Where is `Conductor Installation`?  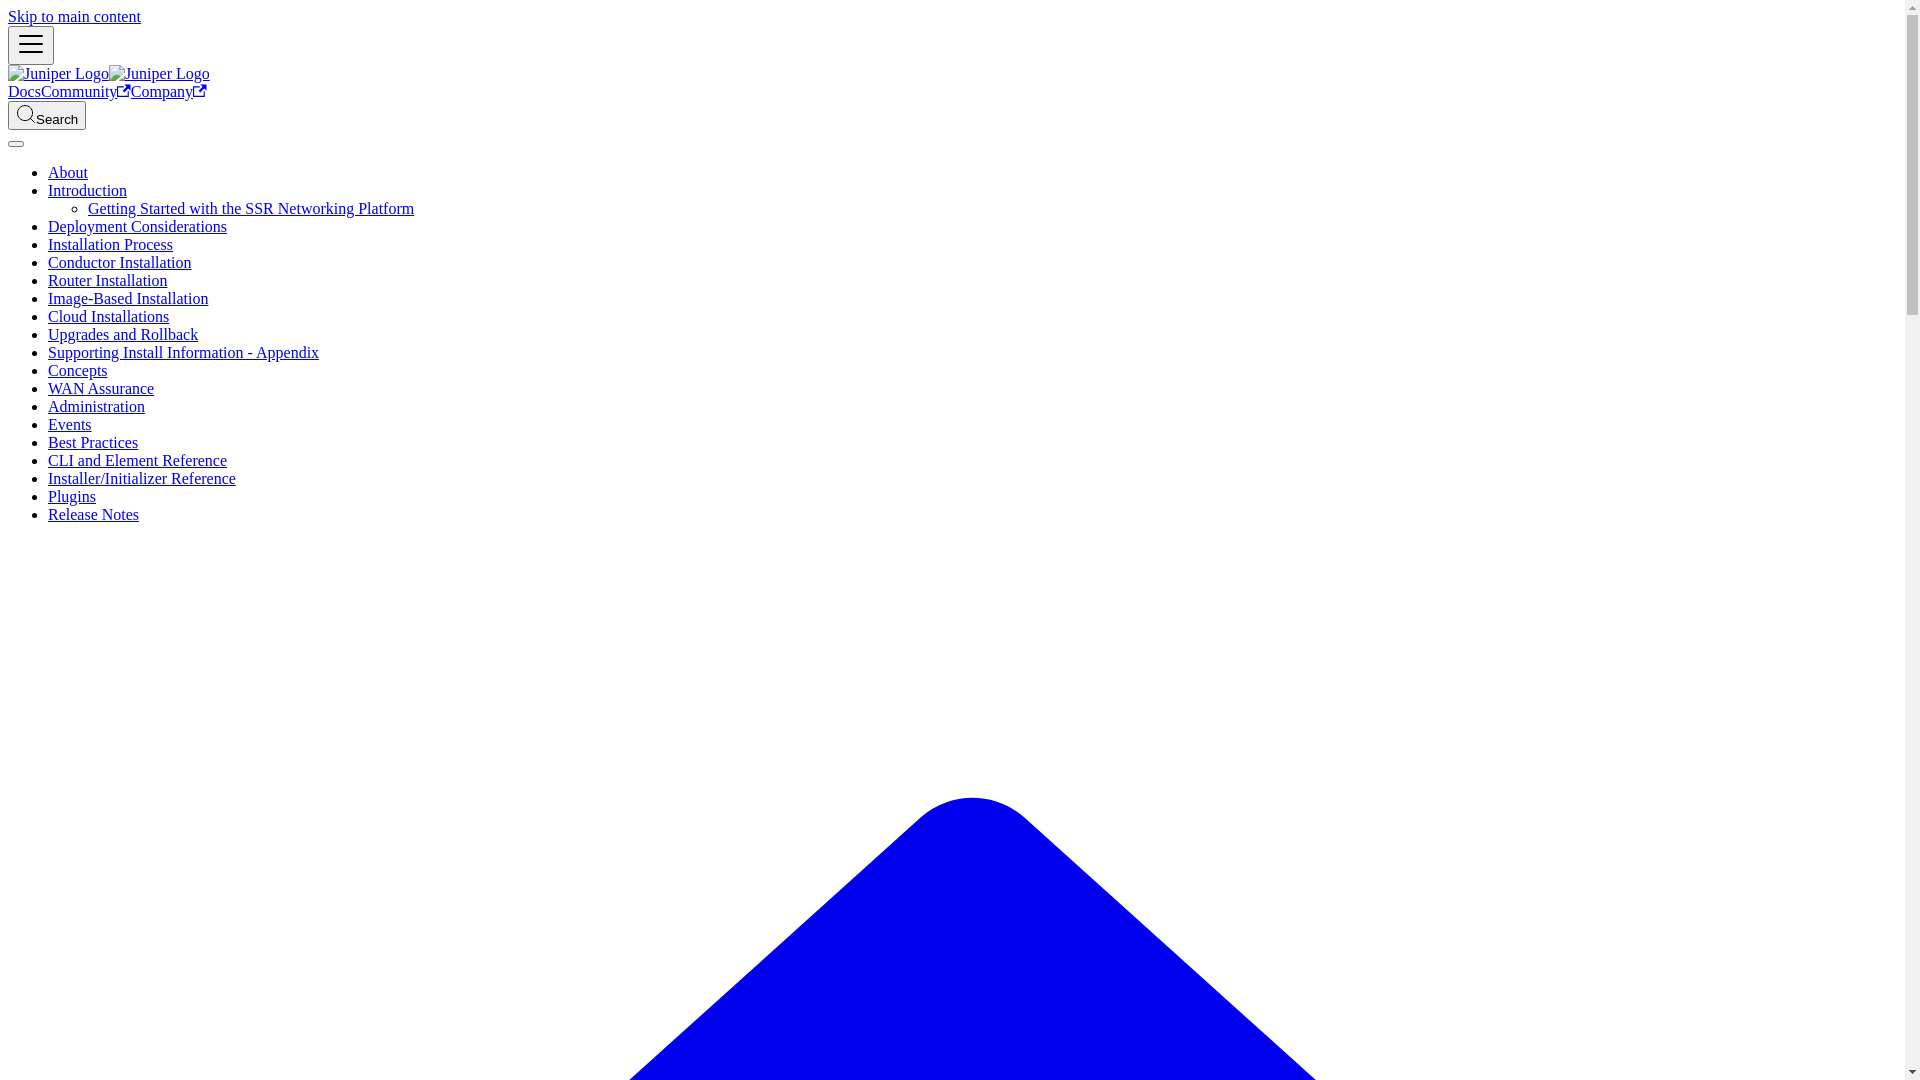
Conductor Installation is located at coordinates (120, 262).